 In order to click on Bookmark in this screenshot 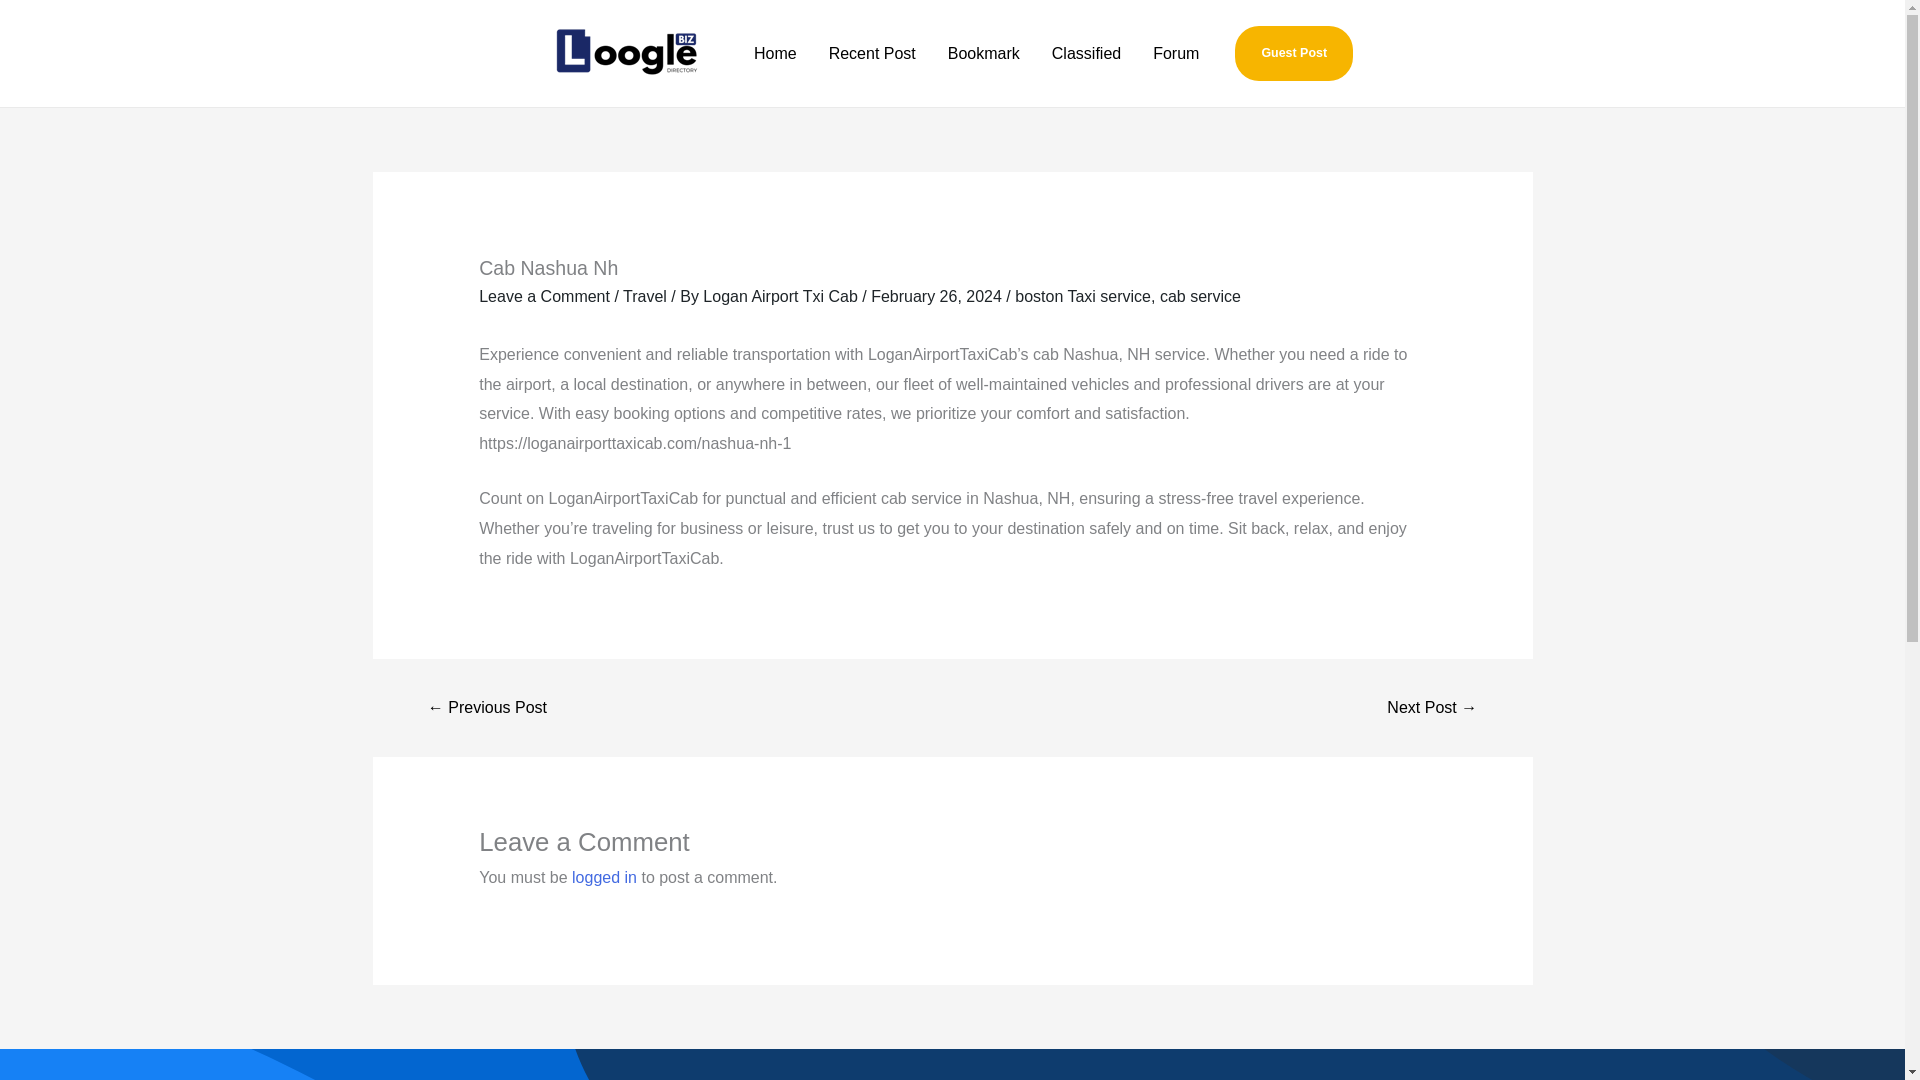, I will do `click(984, 52)`.